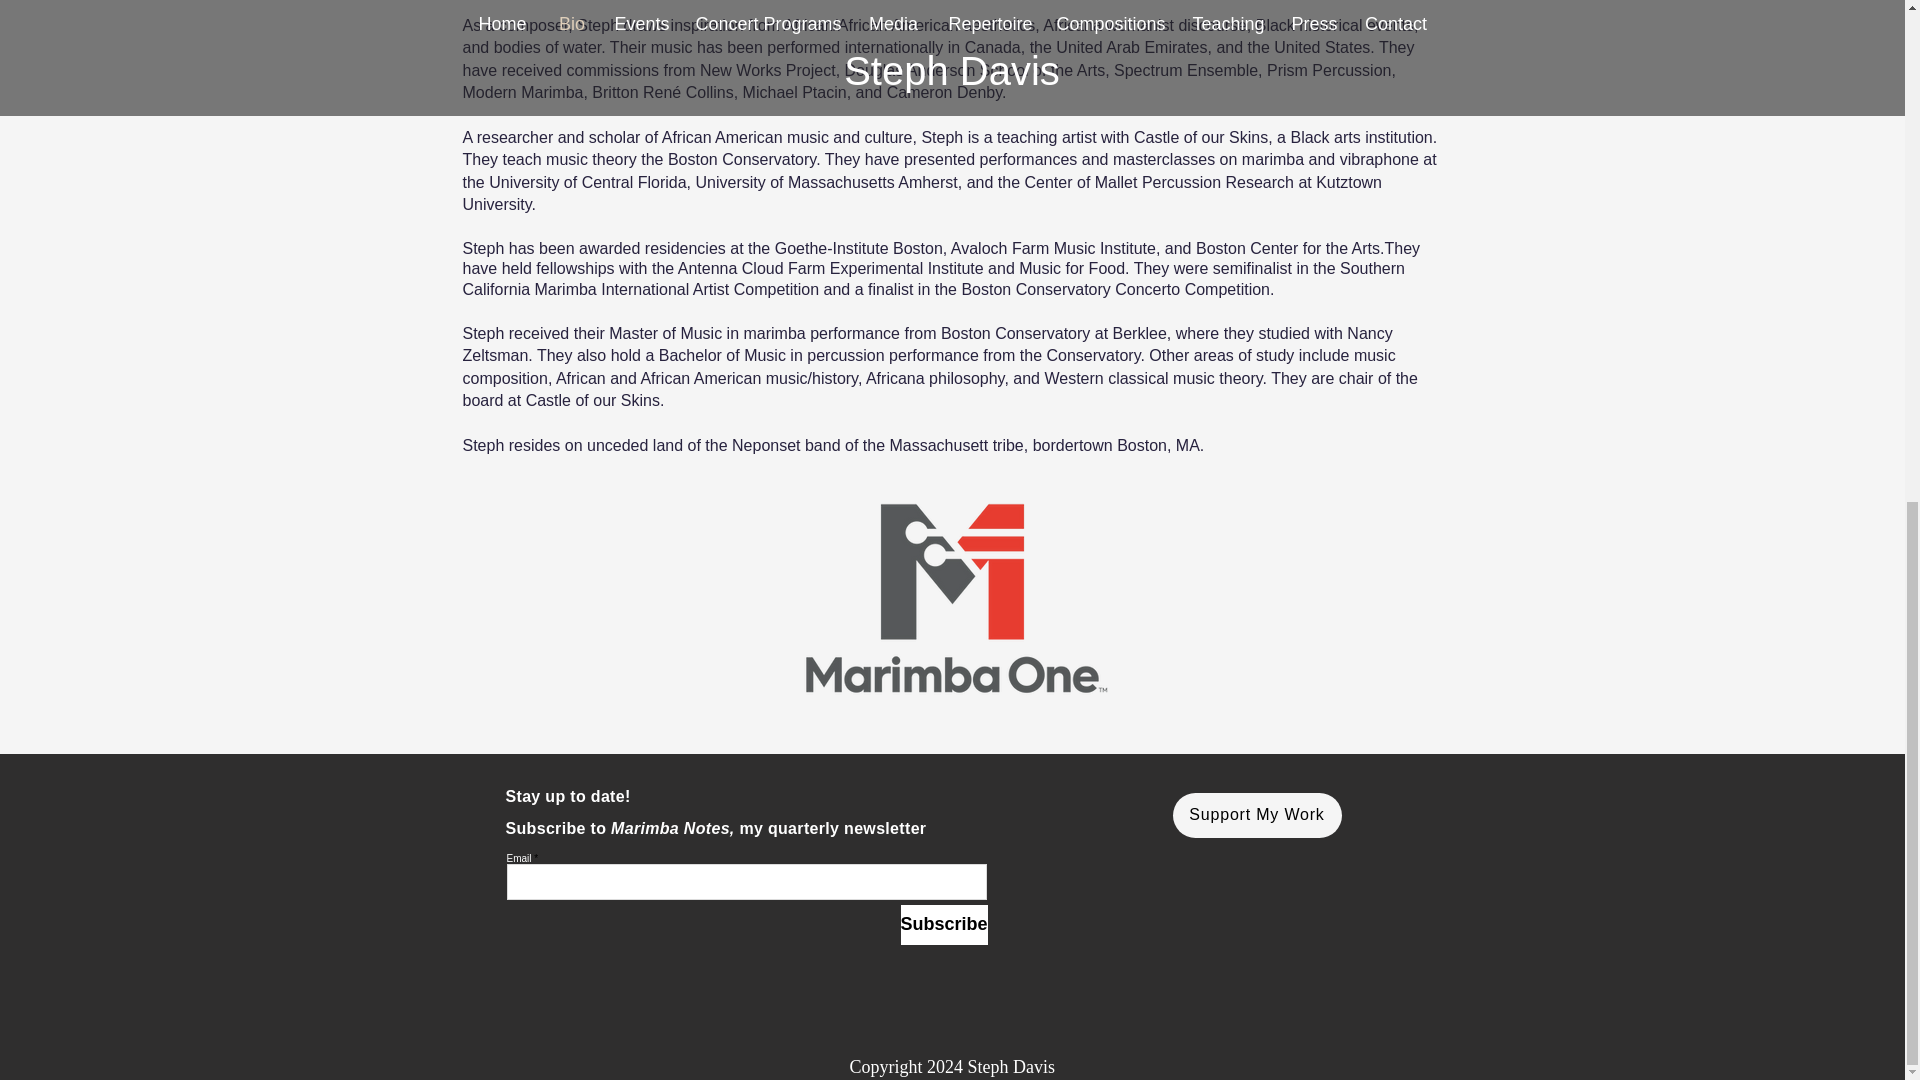  I want to click on Support My Work, so click(1256, 815).